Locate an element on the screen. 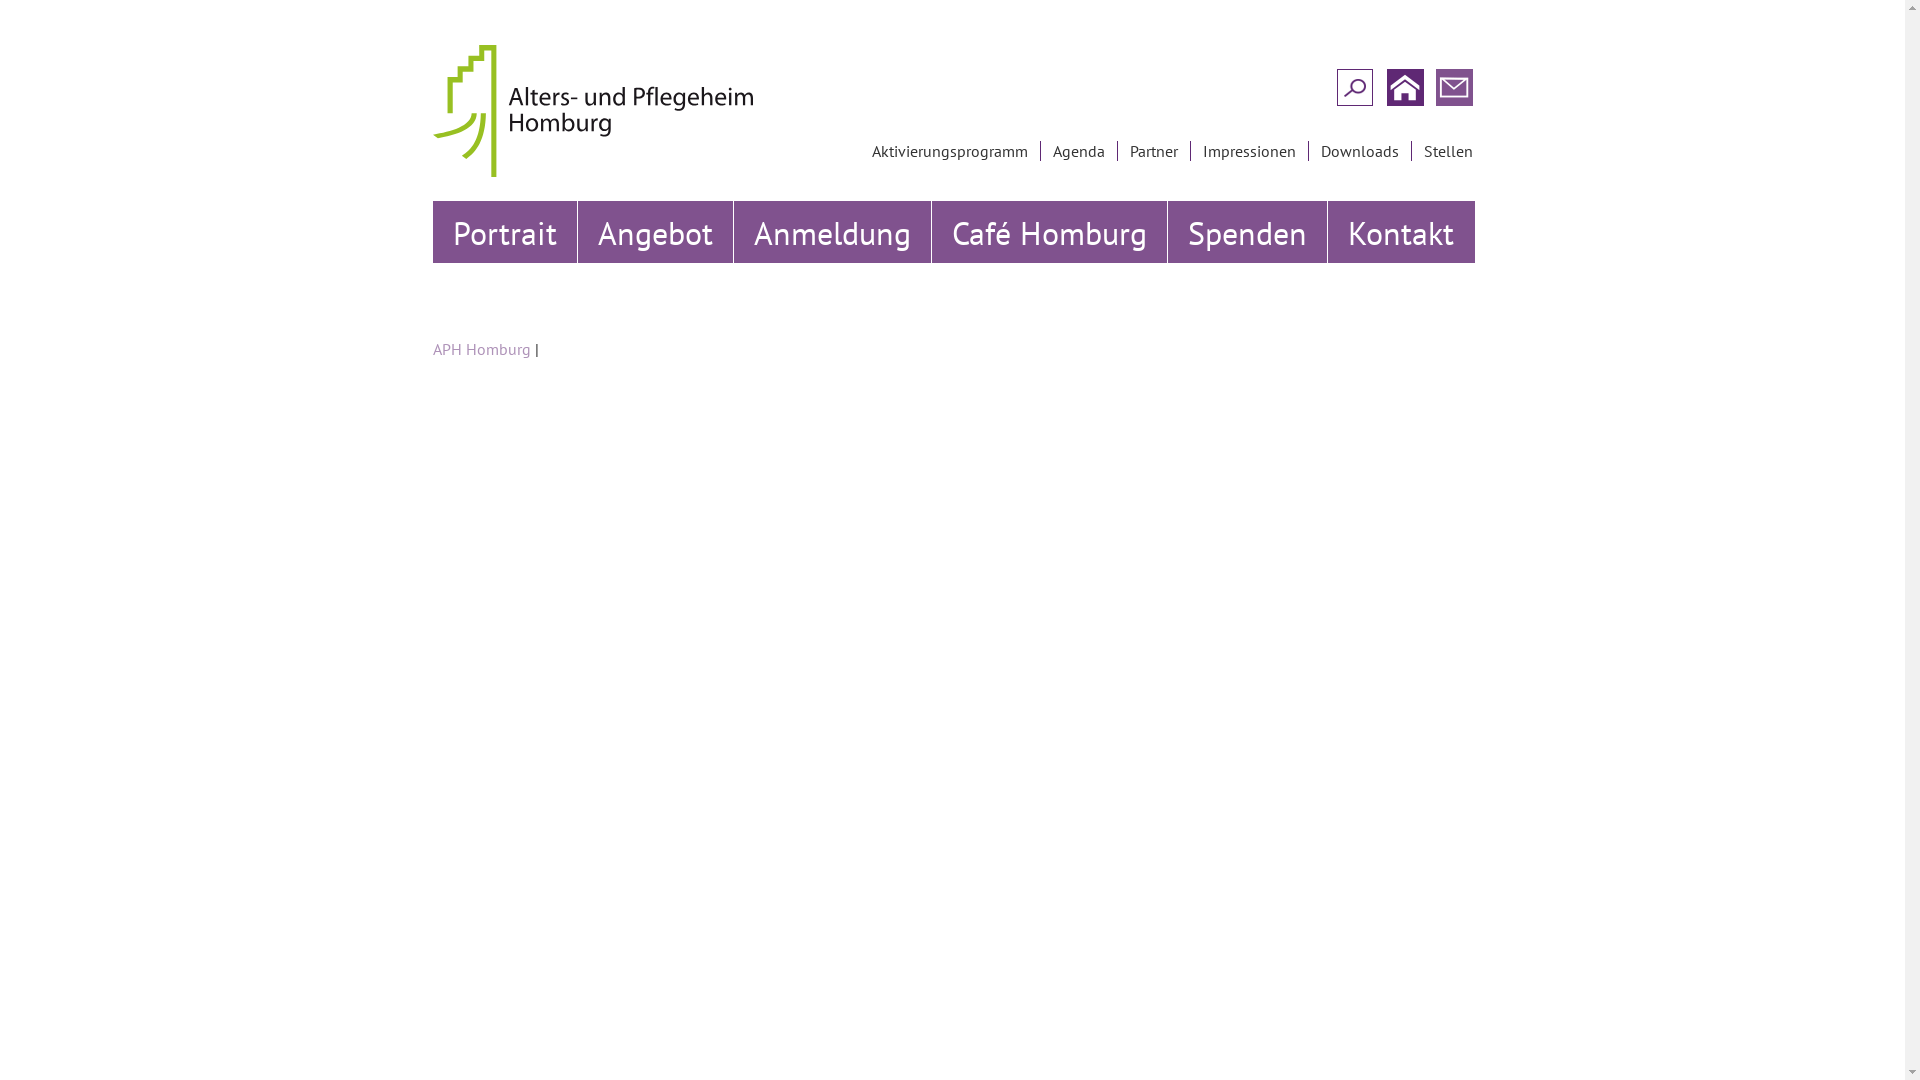 Image resolution: width=1920 pixels, height=1080 pixels. Suche is located at coordinates (24, 18).